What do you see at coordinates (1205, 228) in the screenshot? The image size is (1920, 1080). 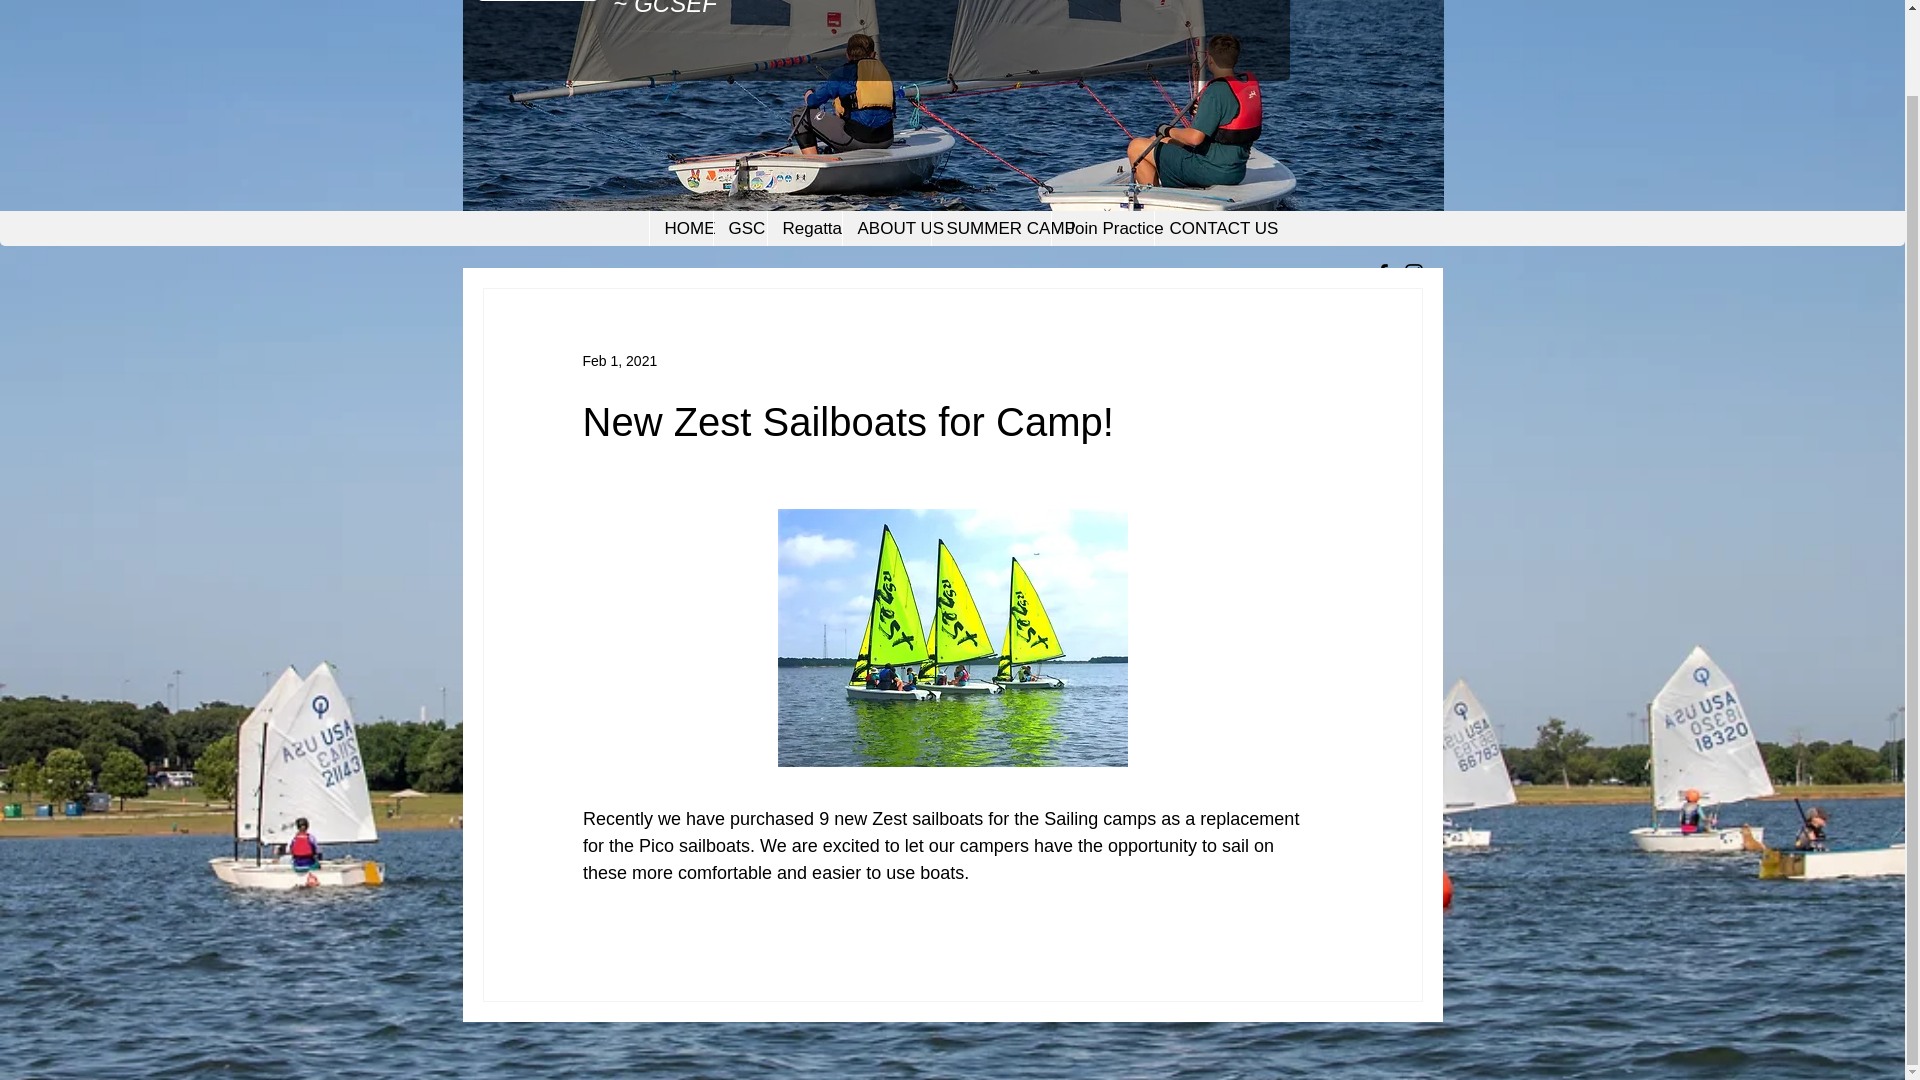 I see `CONTACT US` at bounding box center [1205, 228].